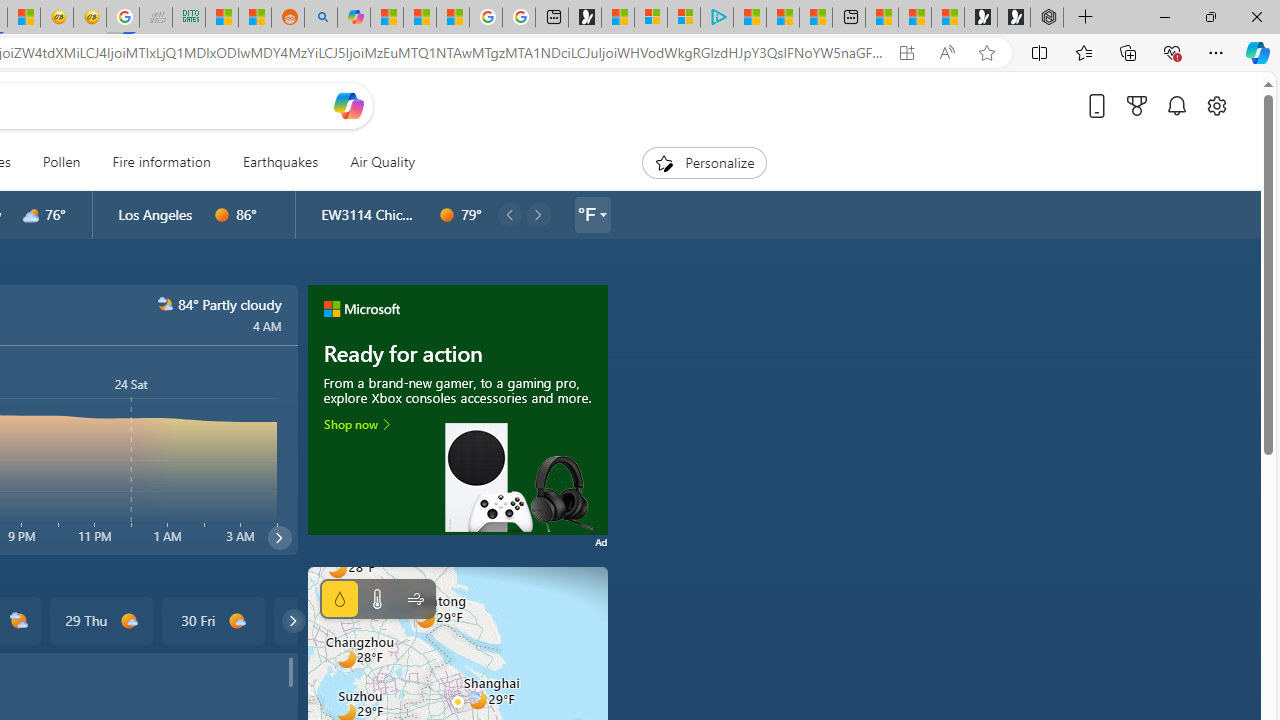 The image size is (1280, 720). What do you see at coordinates (816, 18) in the screenshot?
I see `These 3 Stocks Pay You More Than 5% to Own Them` at bounding box center [816, 18].